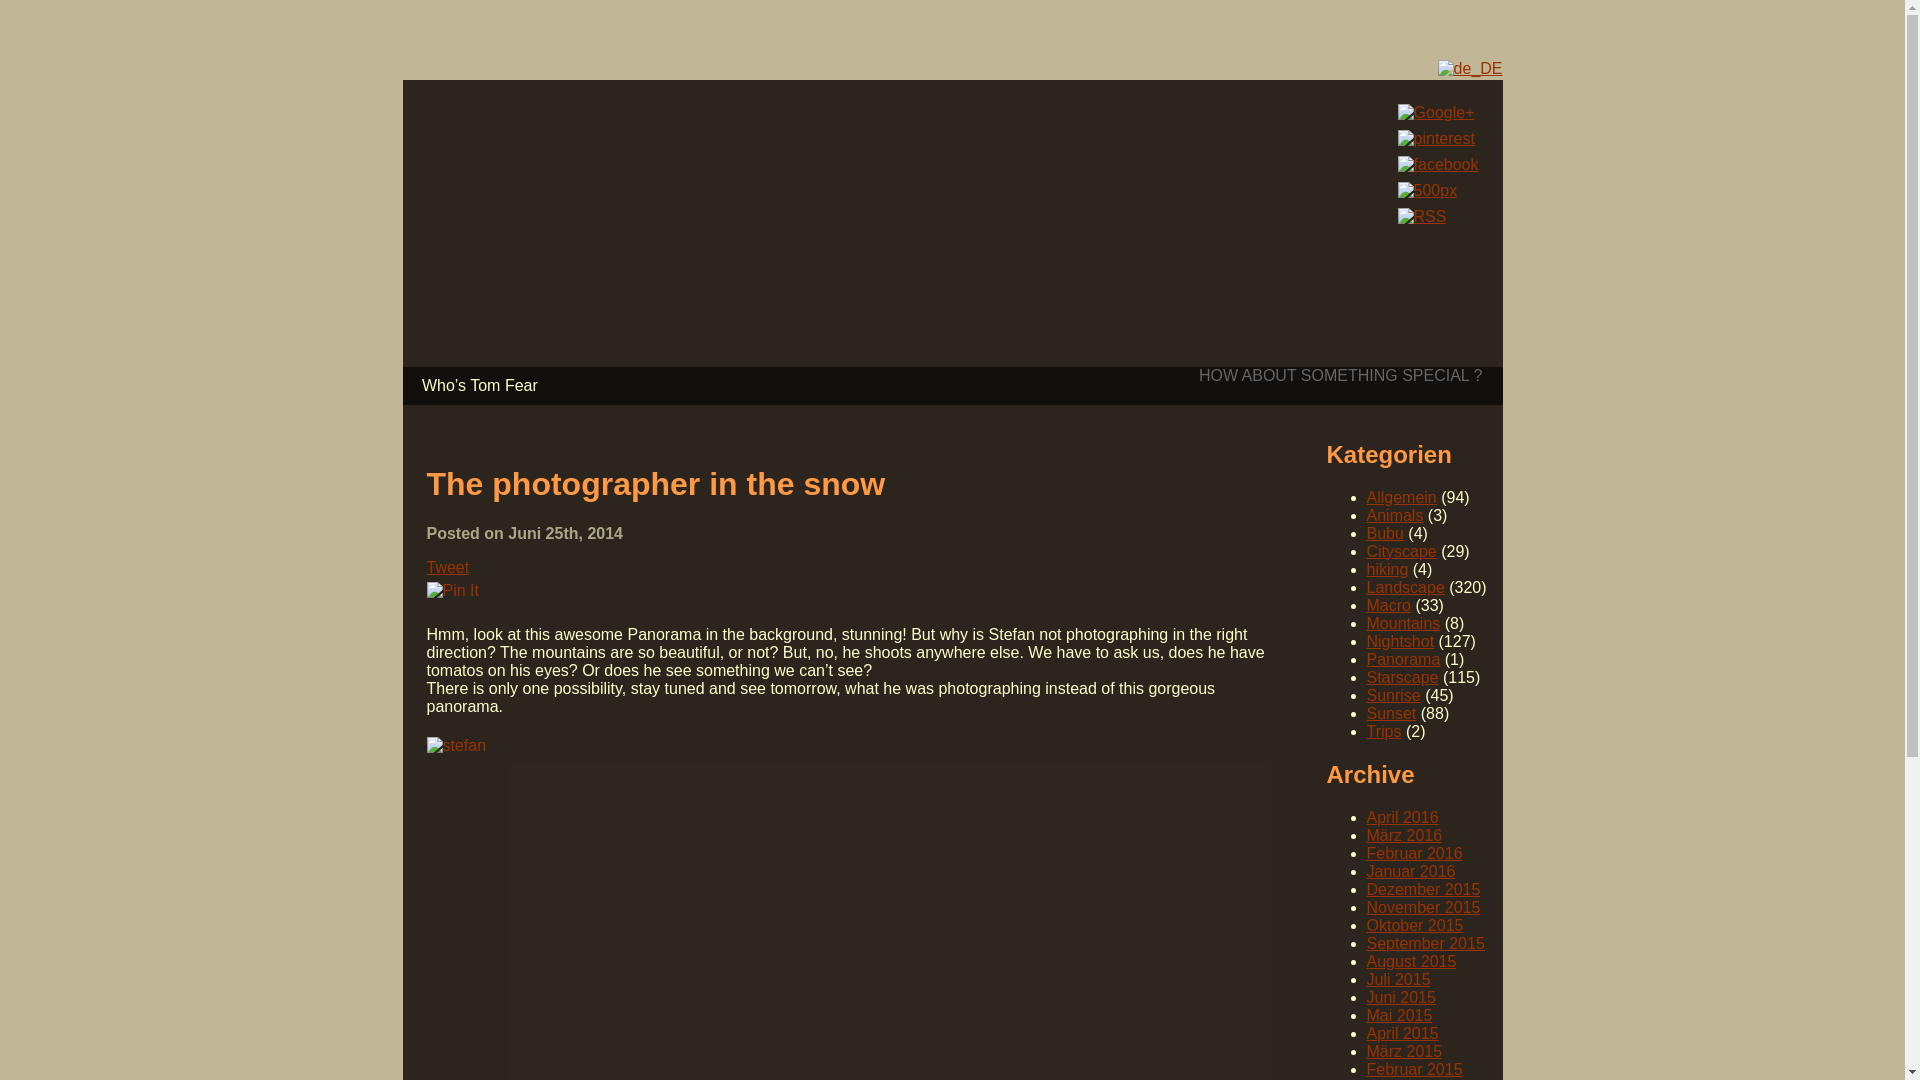 This screenshot has width=1920, height=1080. I want to click on Trips, so click(1383, 730).